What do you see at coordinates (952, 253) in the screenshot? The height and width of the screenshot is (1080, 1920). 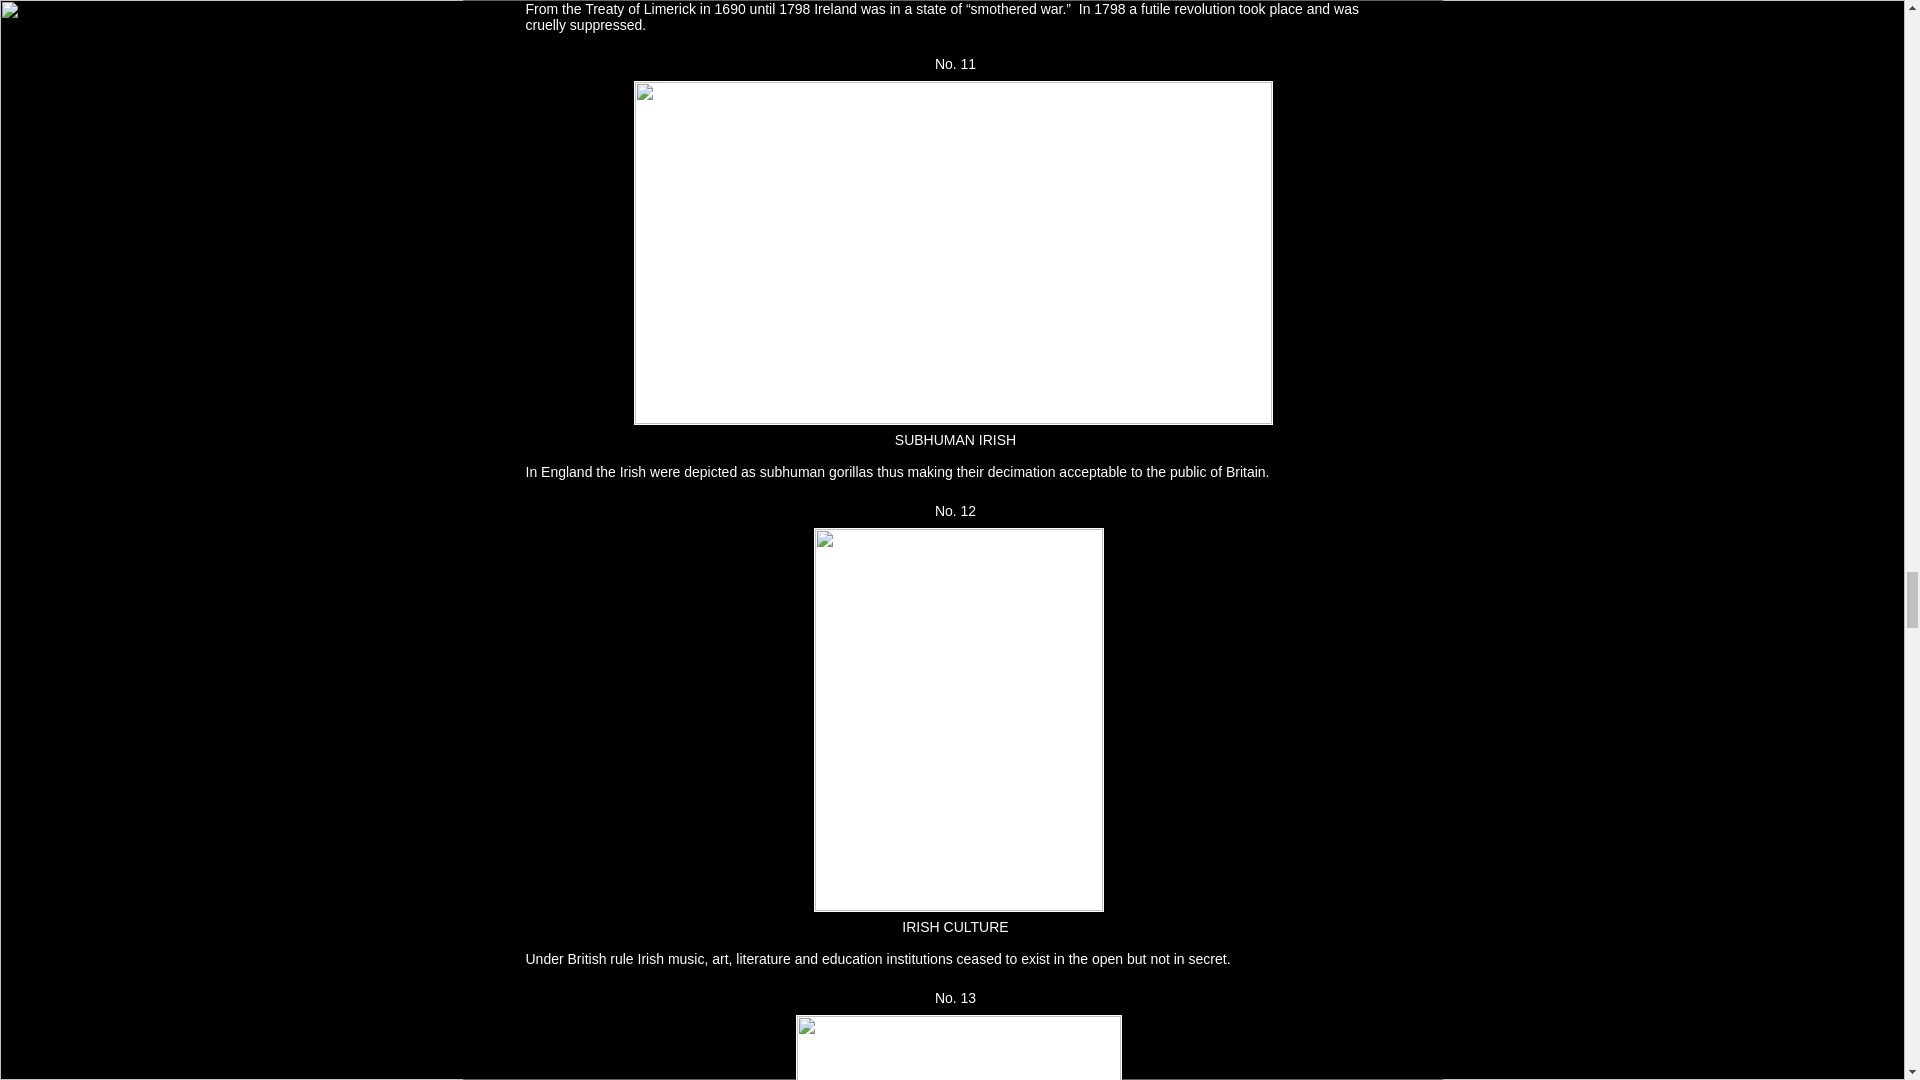 I see `IMG-Chapter9L.jpg` at bounding box center [952, 253].